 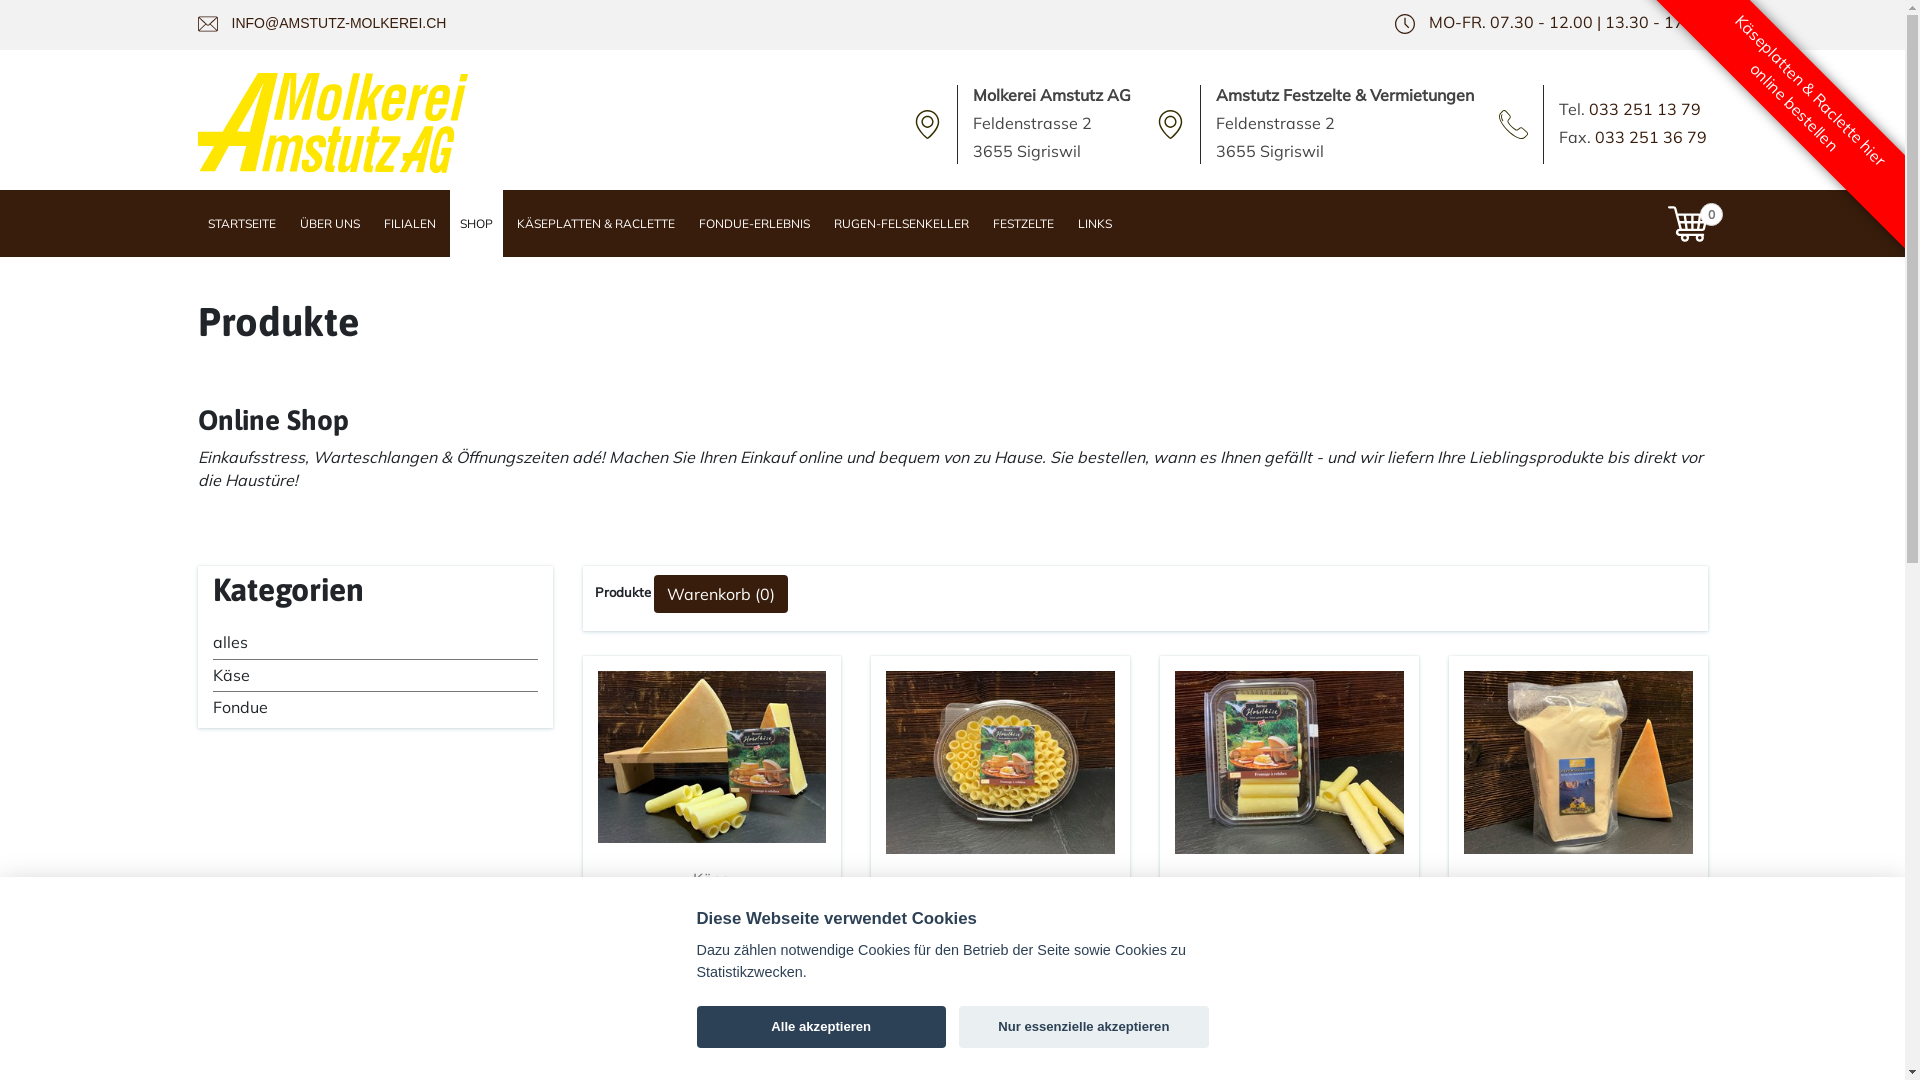 What do you see at coordinates (1651, 137) in the screenshot?
I see `033 251 36 79` at bounding box center [1651, 137].